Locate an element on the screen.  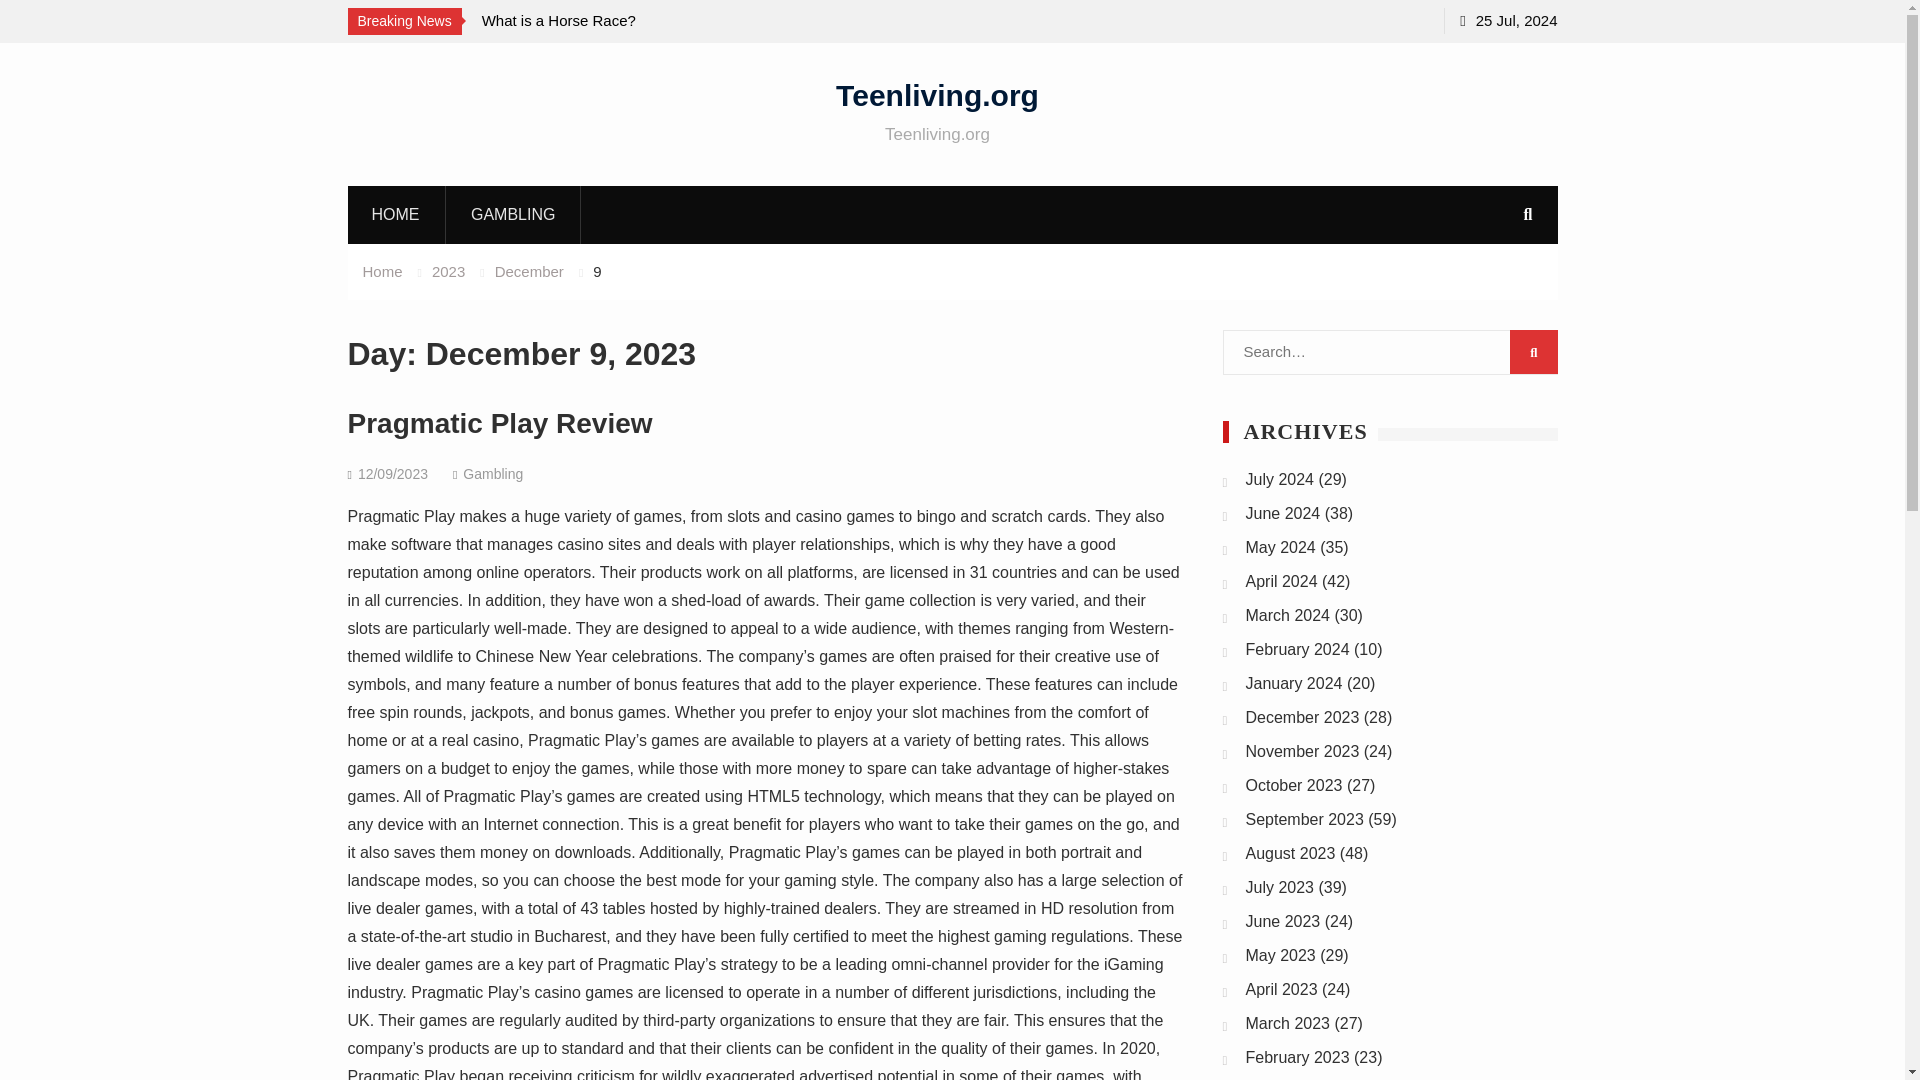
March 2024 is located at coordinates (1288, 615).